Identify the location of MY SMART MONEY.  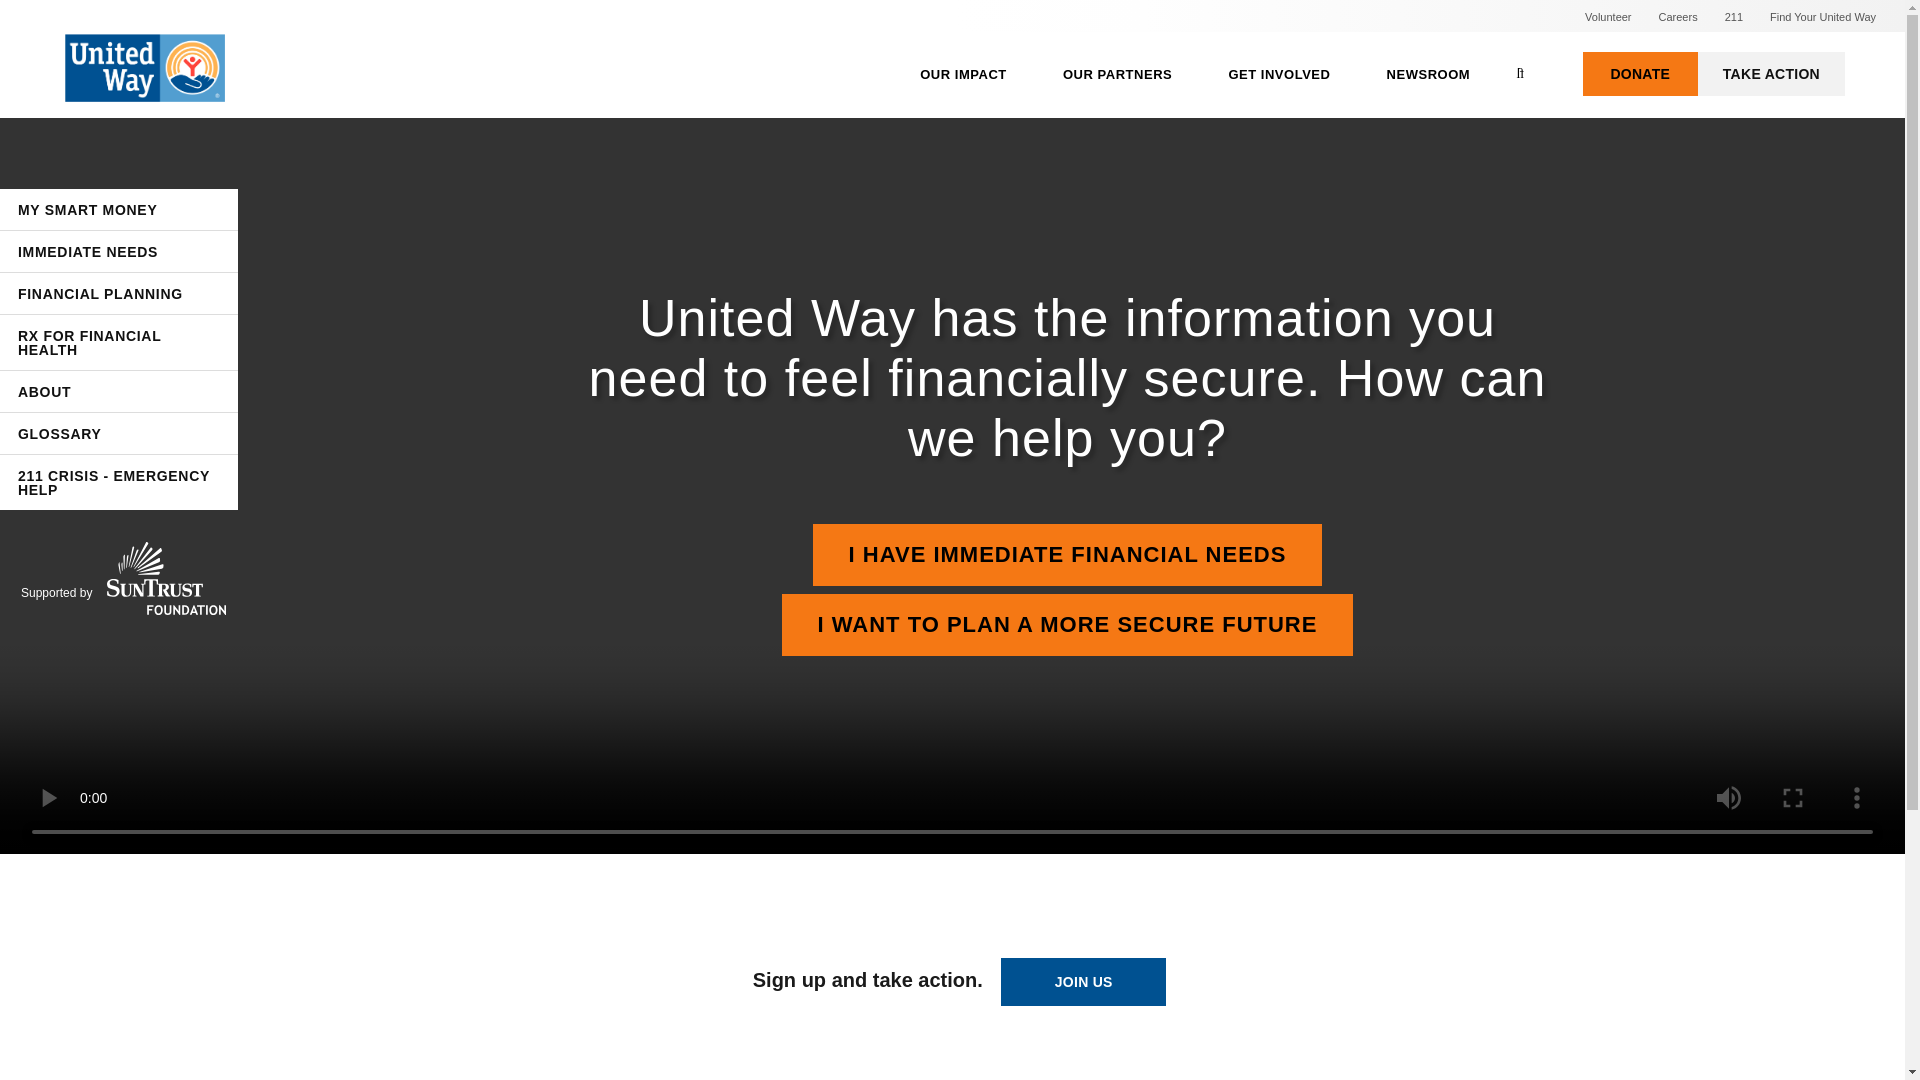
(119, 210).